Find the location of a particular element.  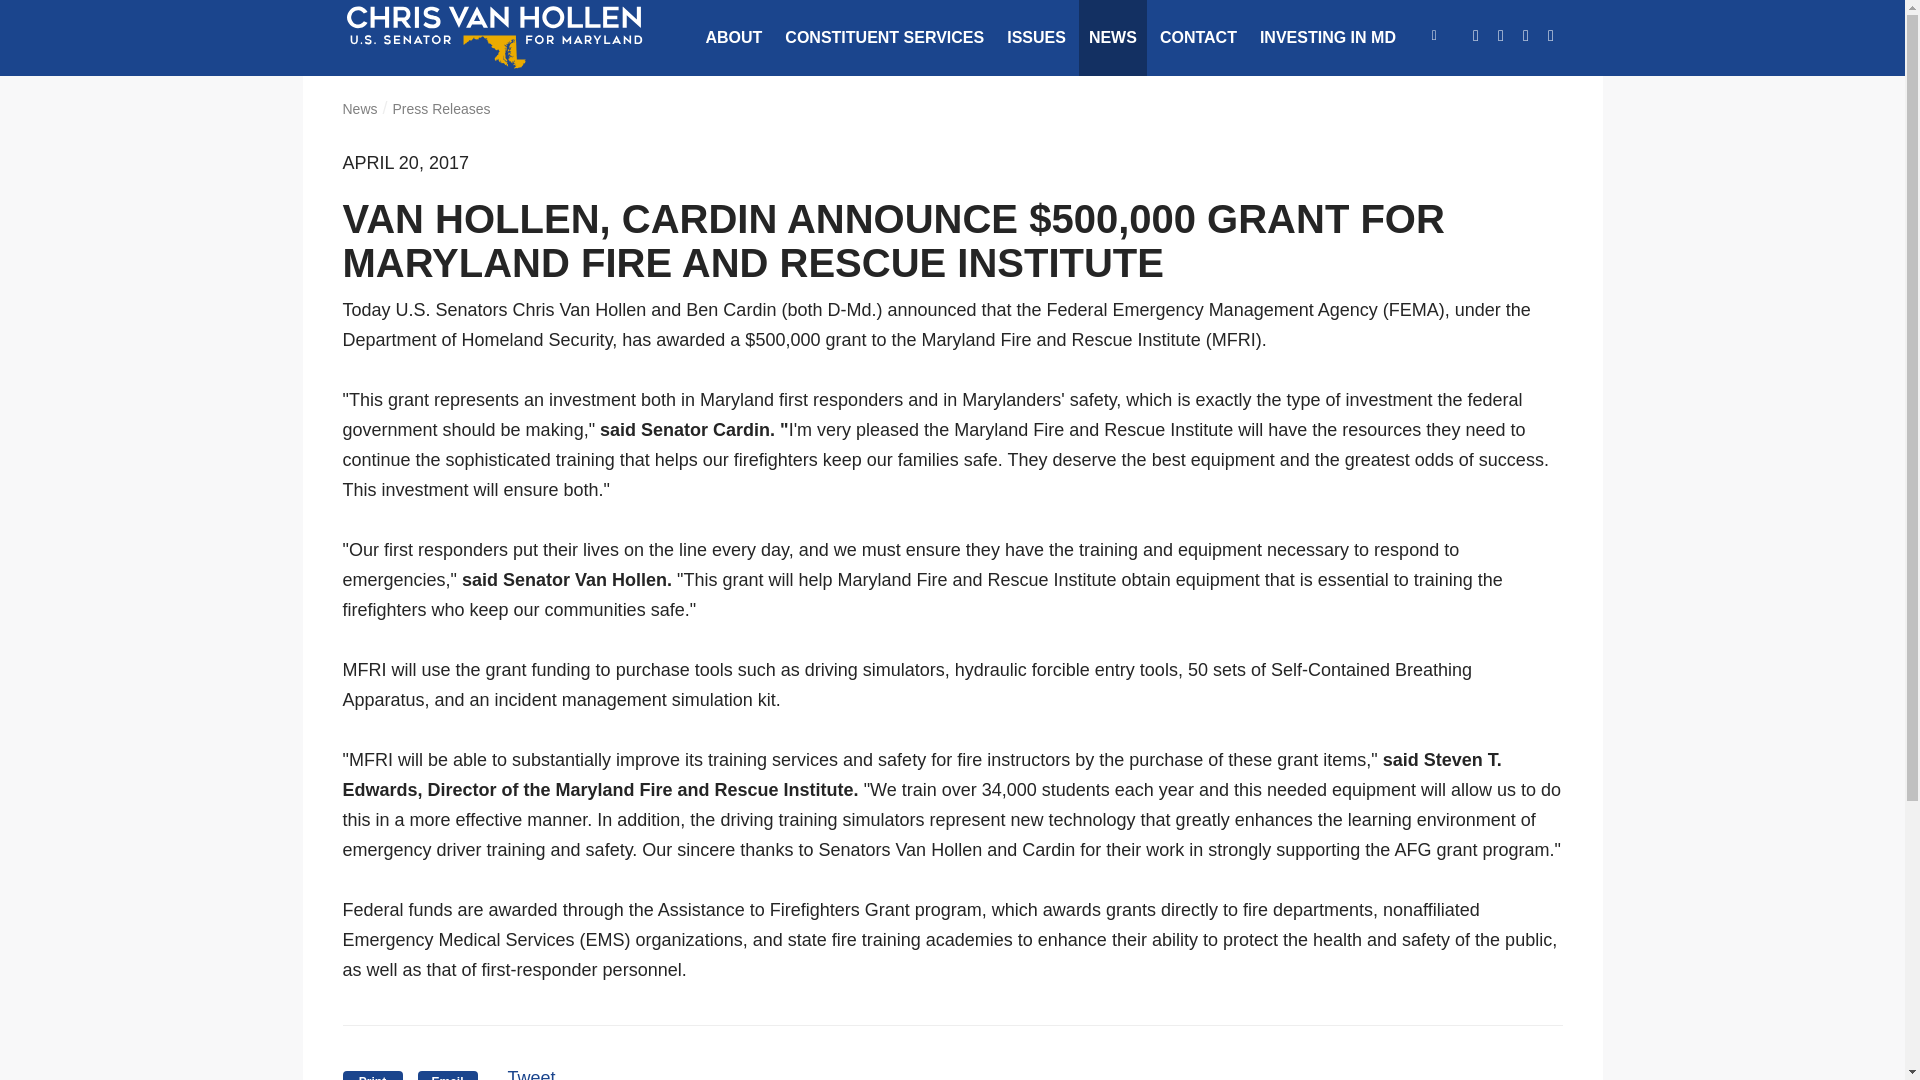

ISSUES is located at coordinates (1036, 38).